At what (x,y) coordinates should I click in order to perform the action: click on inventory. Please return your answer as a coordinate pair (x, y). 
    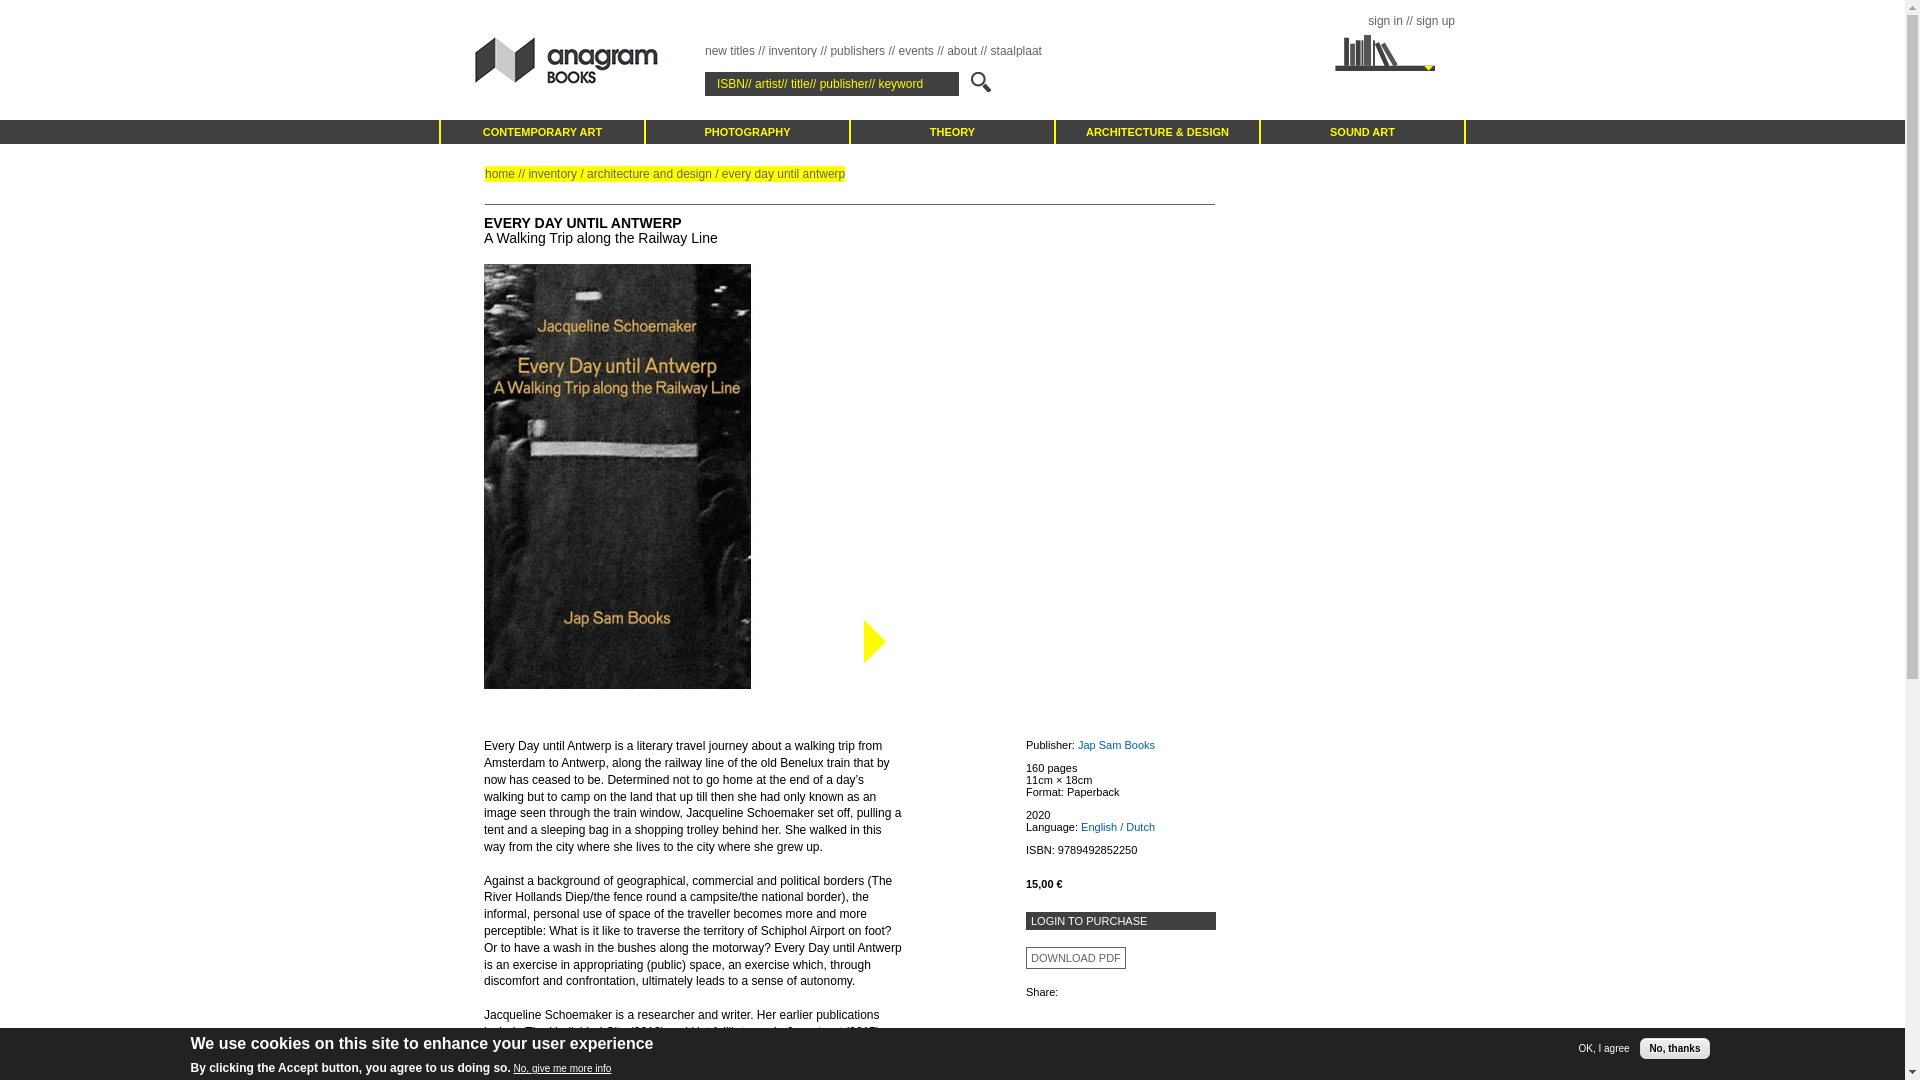
    Looking at the image, I should click on (552, 174).